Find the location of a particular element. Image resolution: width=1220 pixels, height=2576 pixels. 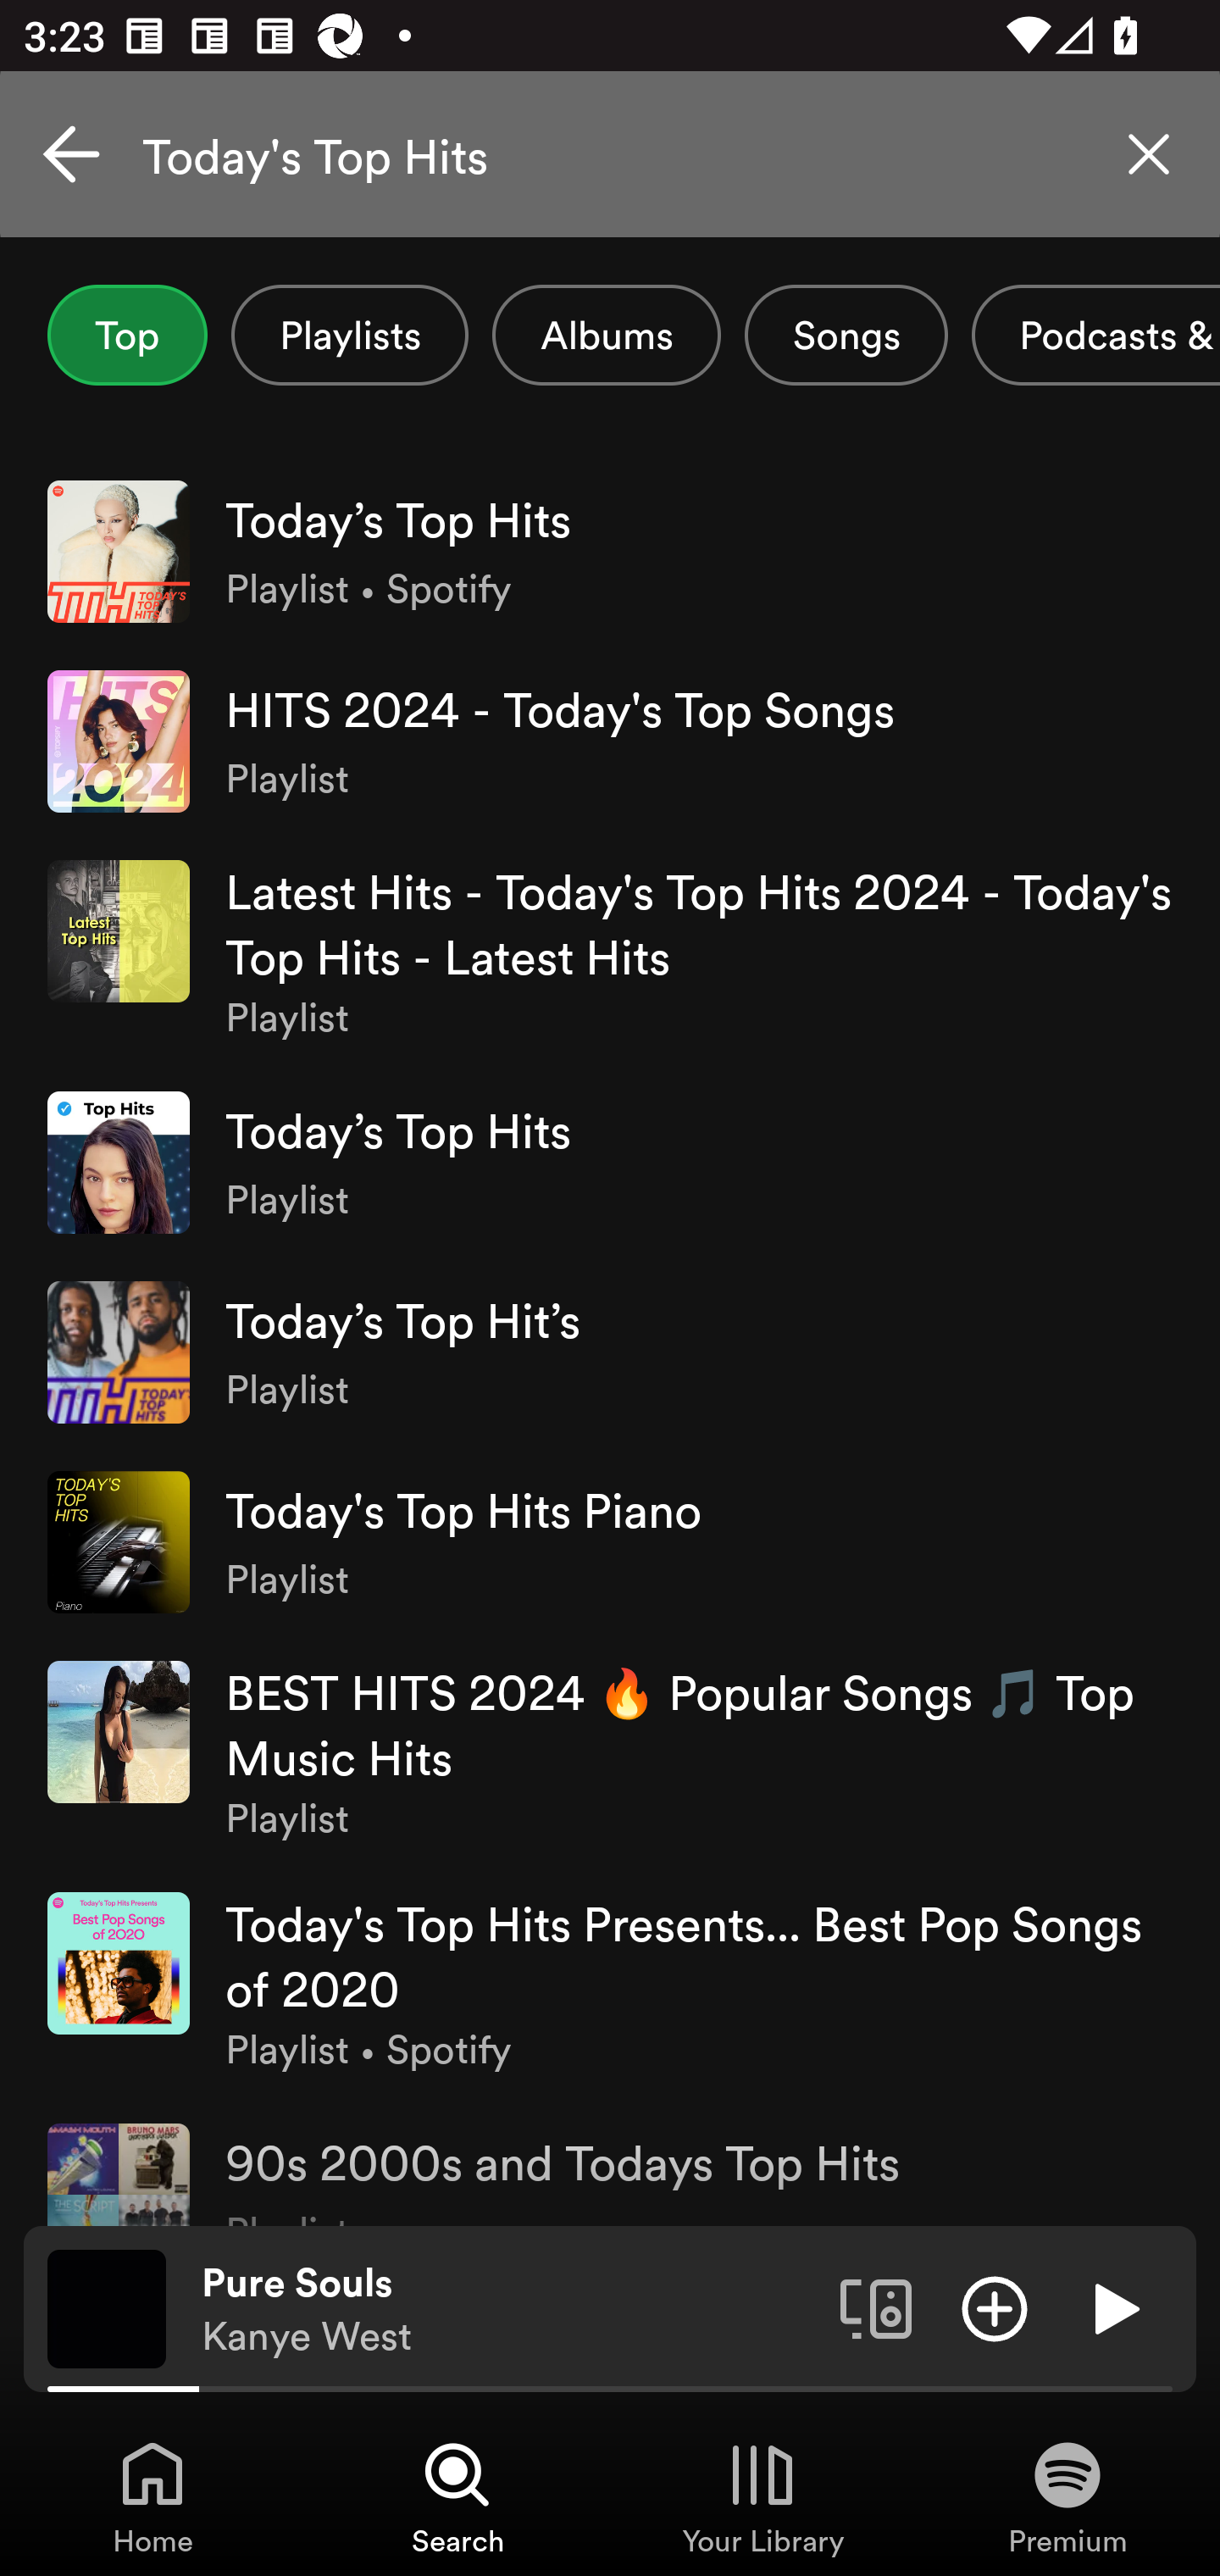

90s 2000s and Todays Top Hits Playlist is located at coordinates (610, 2162).